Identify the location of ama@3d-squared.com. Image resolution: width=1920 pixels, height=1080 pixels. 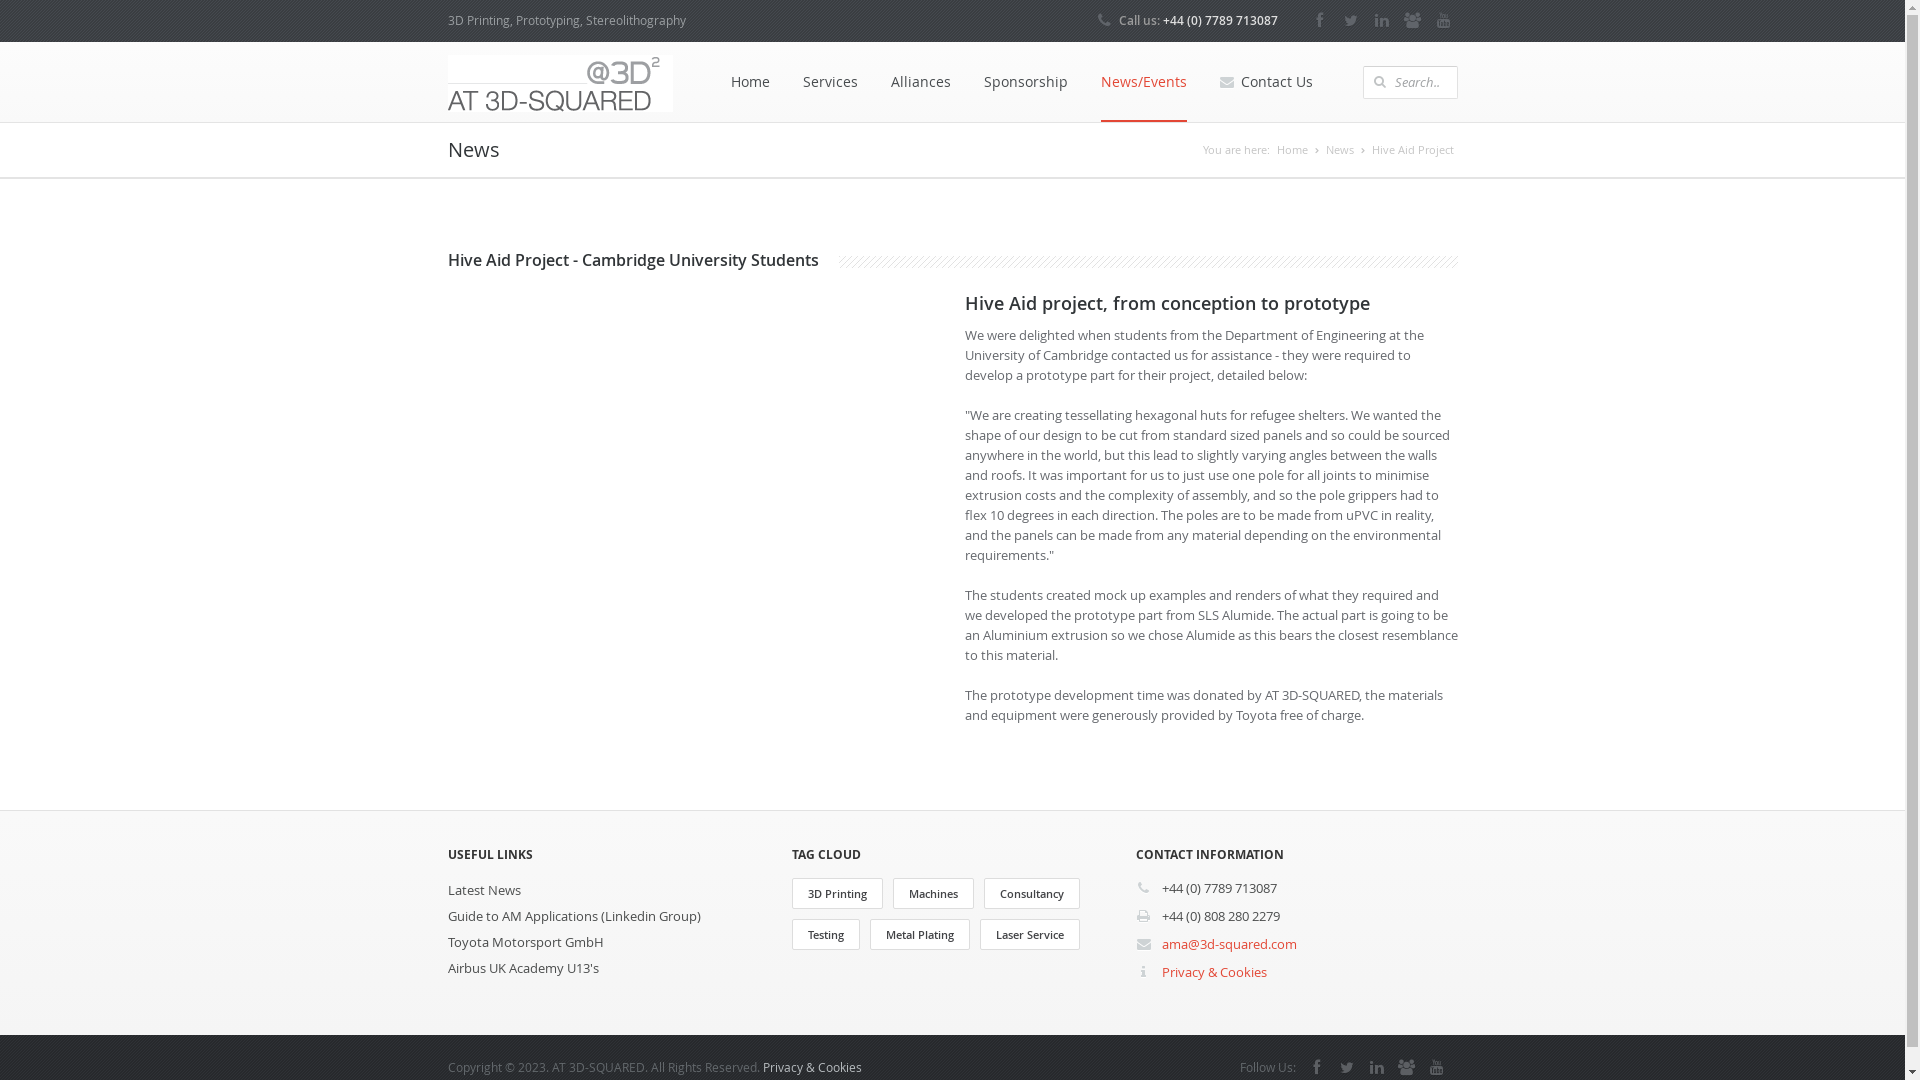
(1230, 944).